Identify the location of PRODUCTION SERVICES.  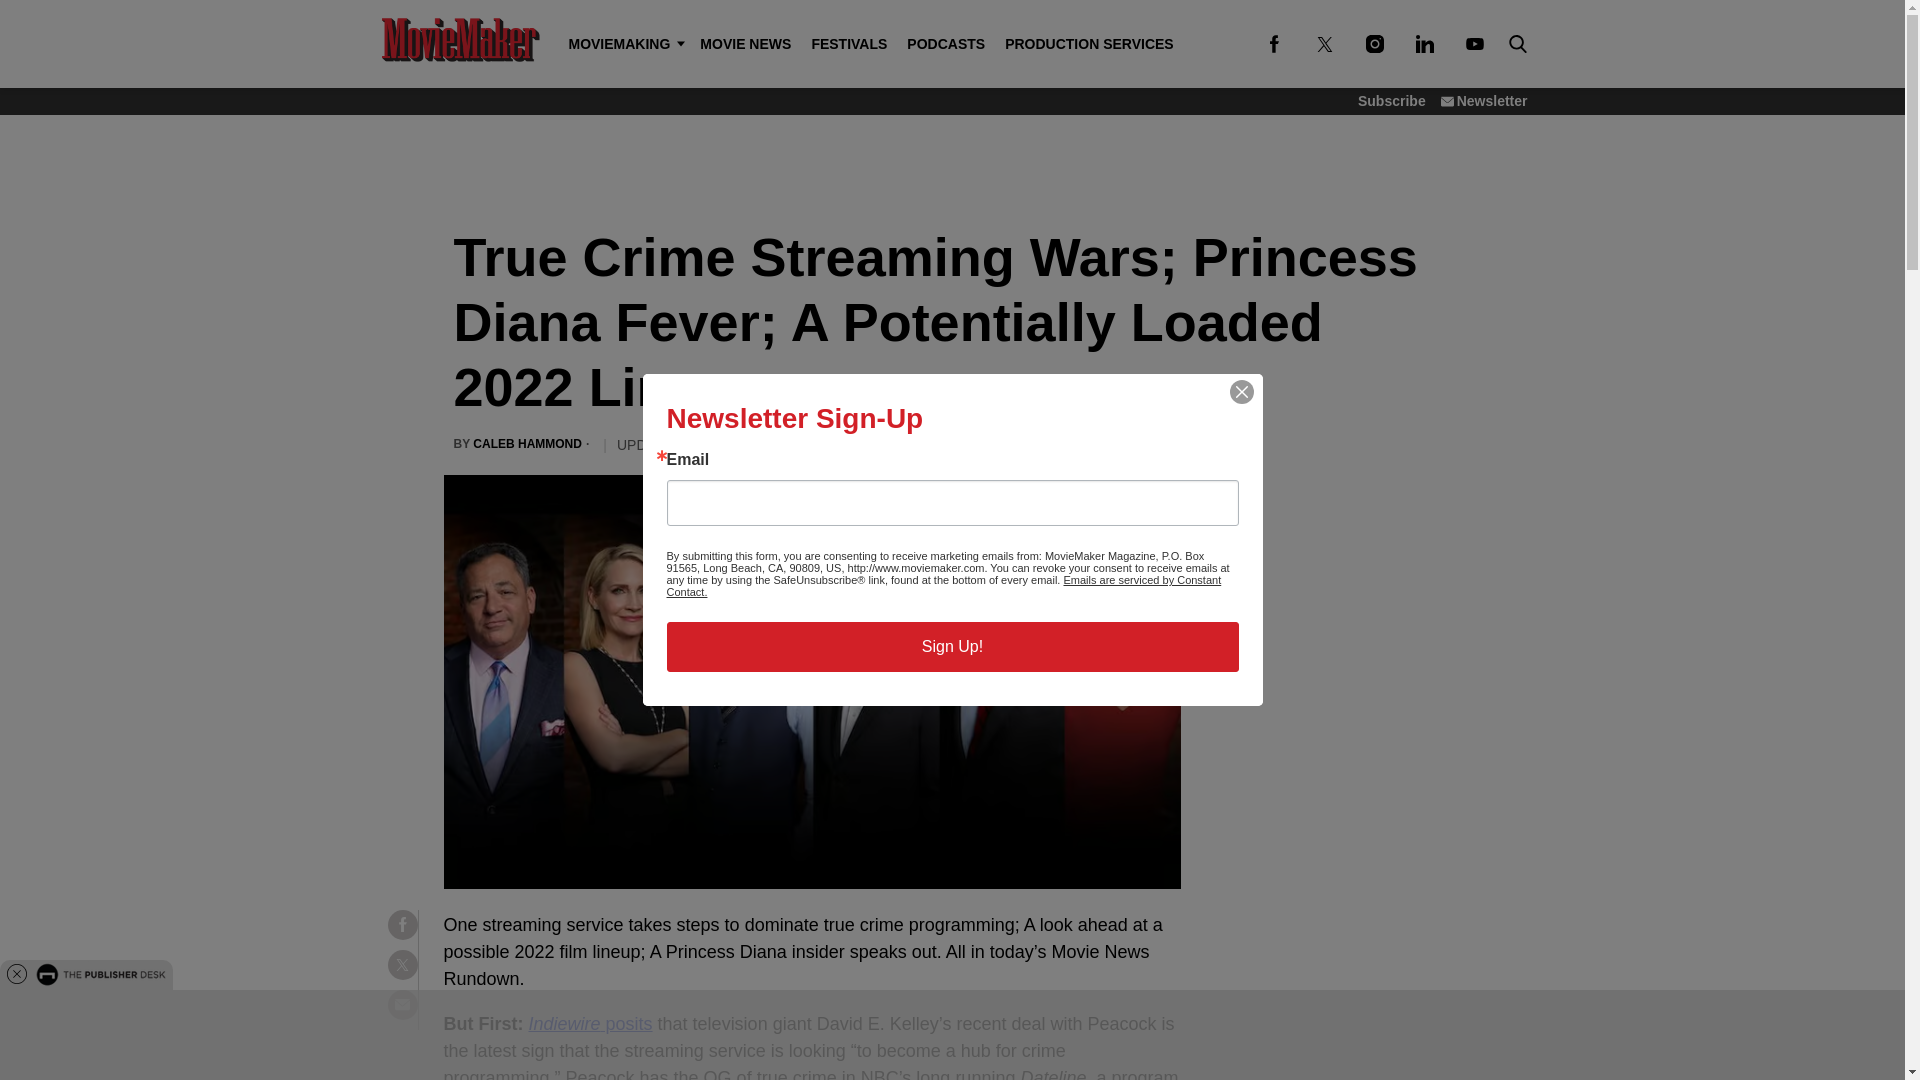
(1089, 44).